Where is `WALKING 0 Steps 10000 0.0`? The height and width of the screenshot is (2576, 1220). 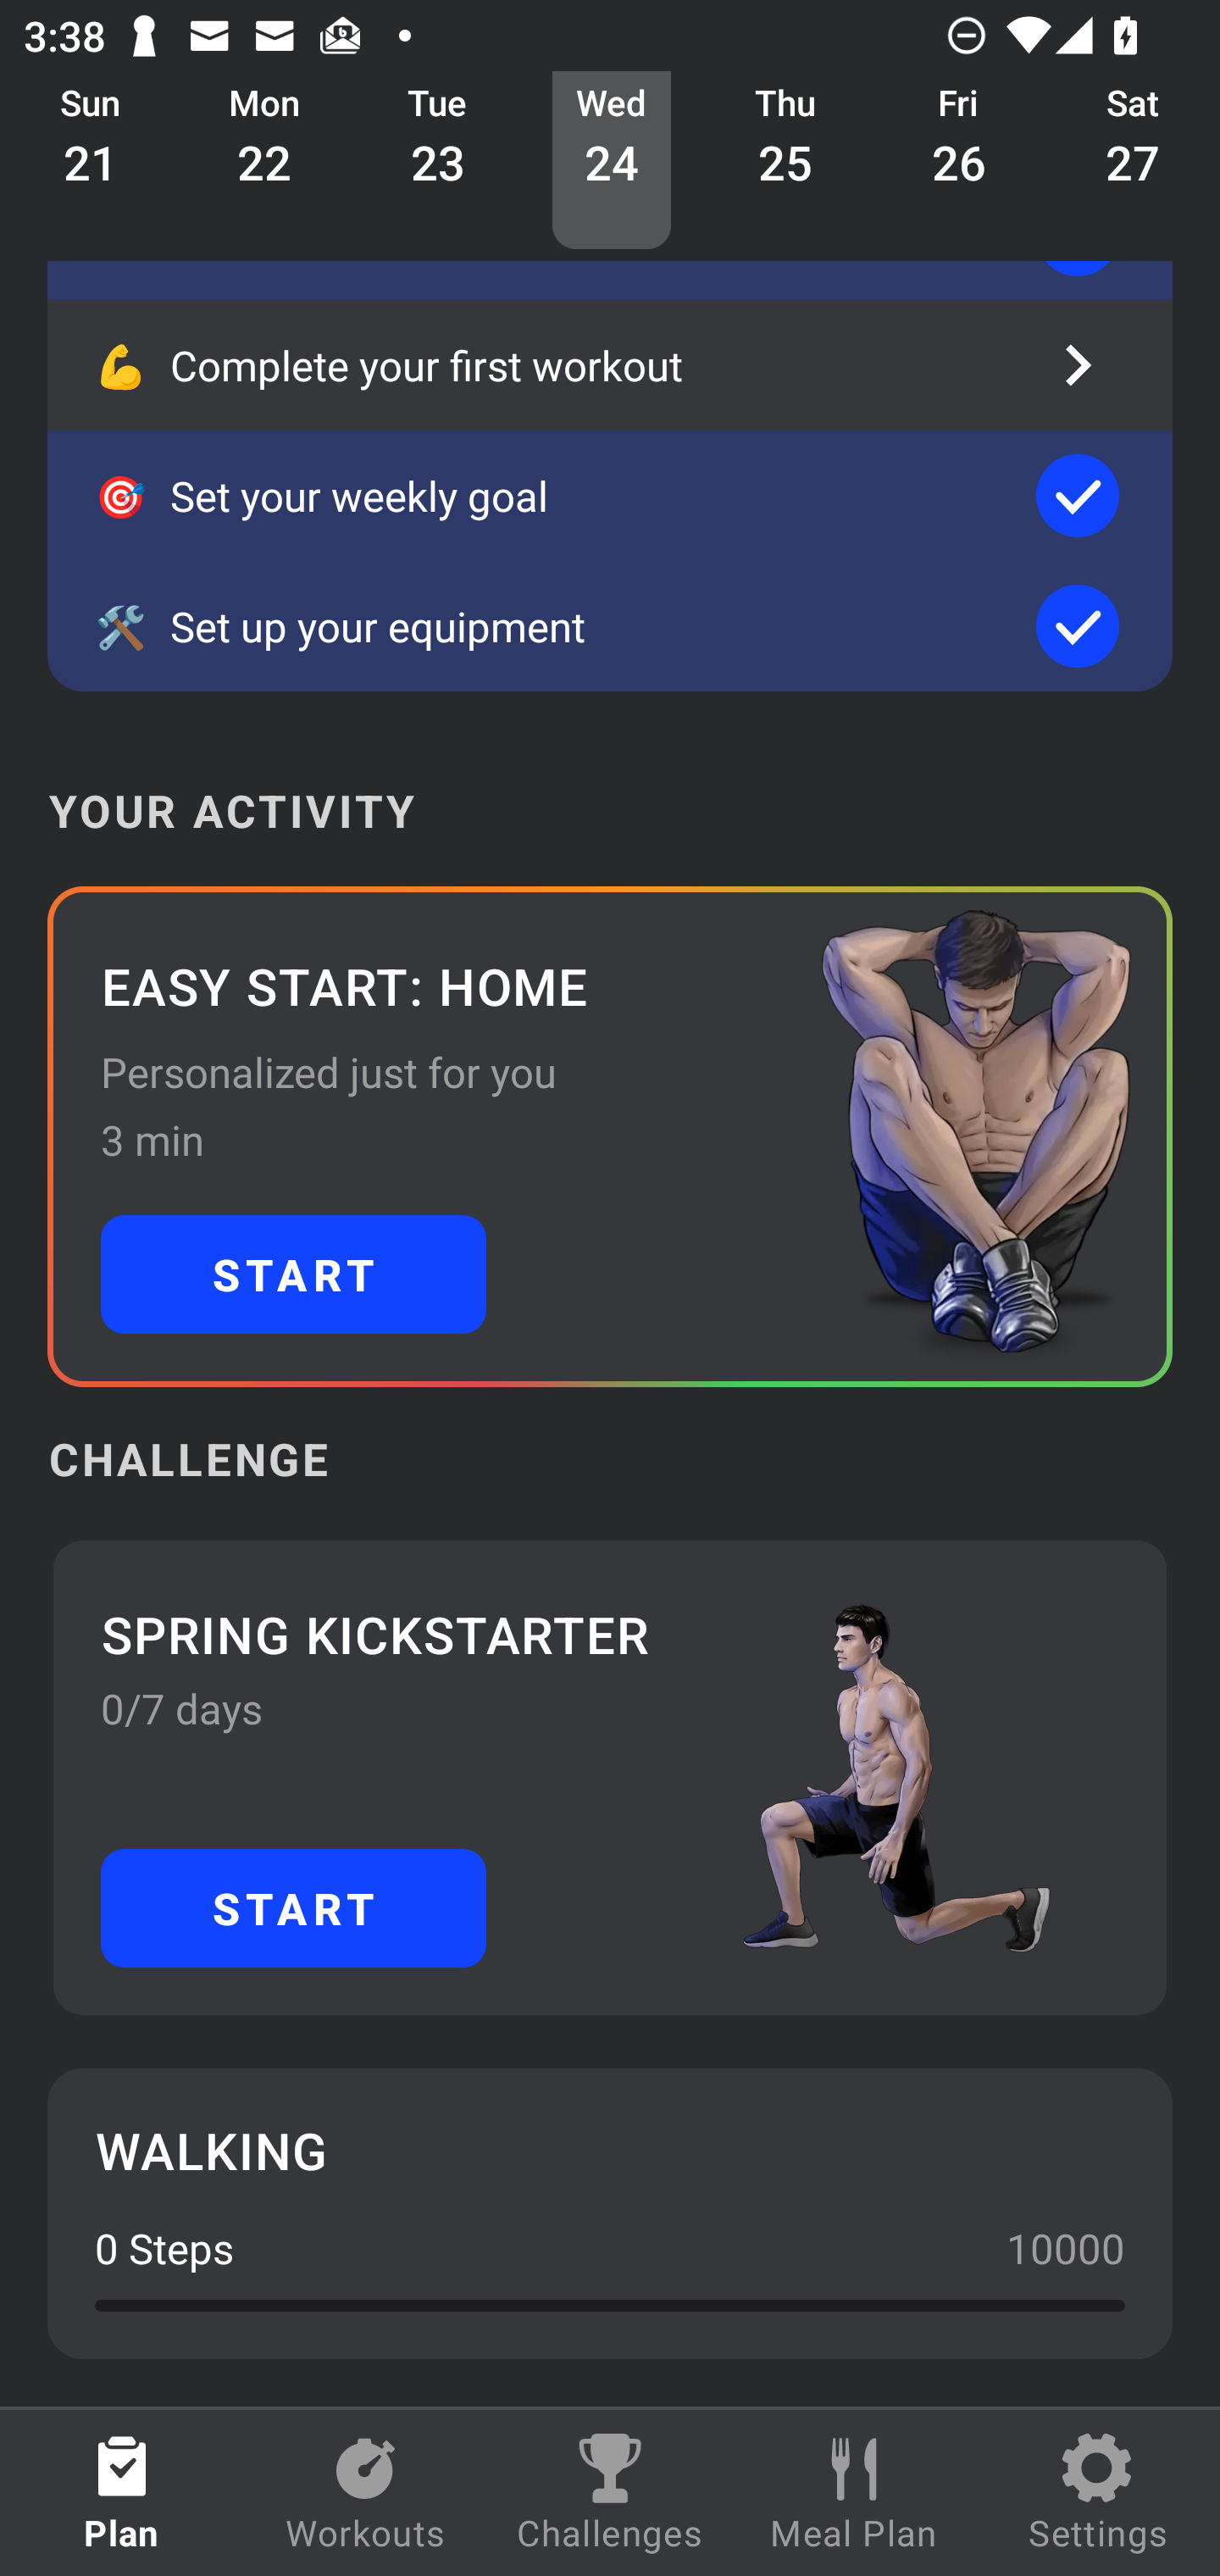
WALKING 0 Steps 10000 0.0 is located at coordinates (610, 2213).